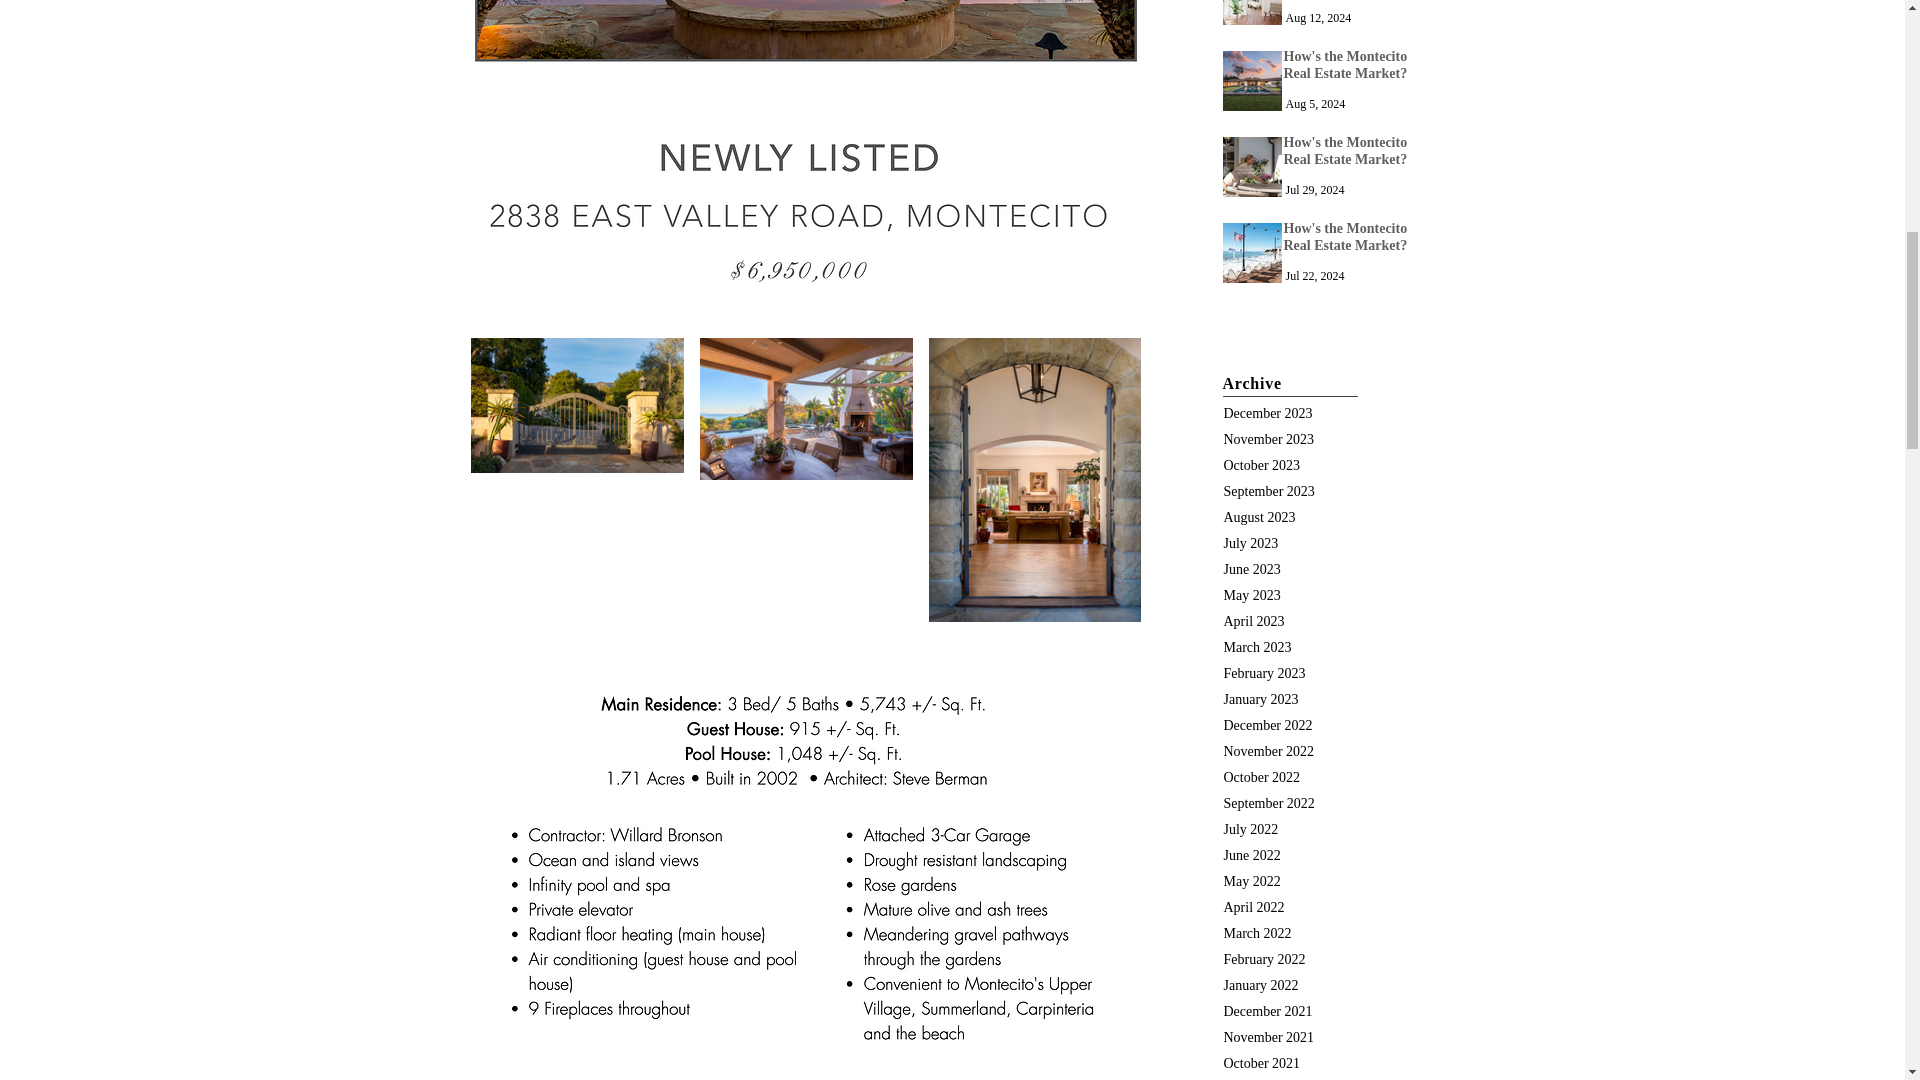 The image size is (1920, 1080). Describe the element at coordinates (1282, 465) in the screenshot. I see `October 2023` at that location.